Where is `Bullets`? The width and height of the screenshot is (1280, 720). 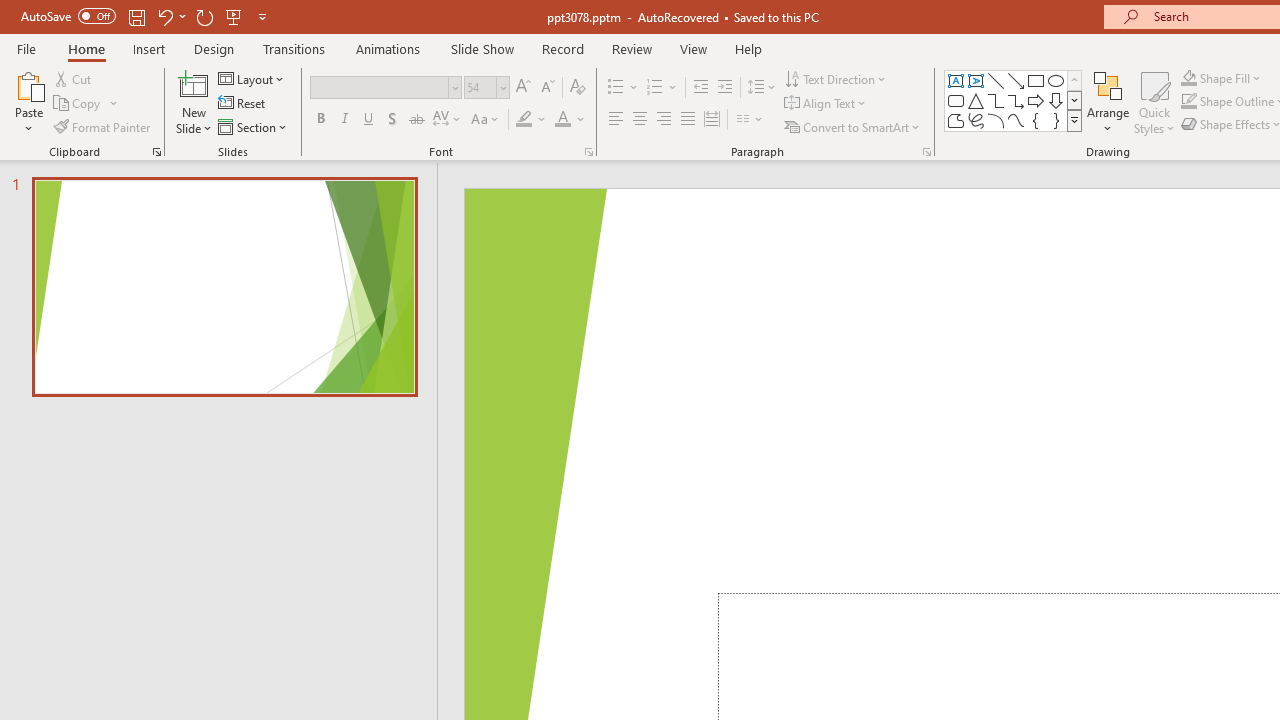 Bullets is located at coordinates (624, 88).